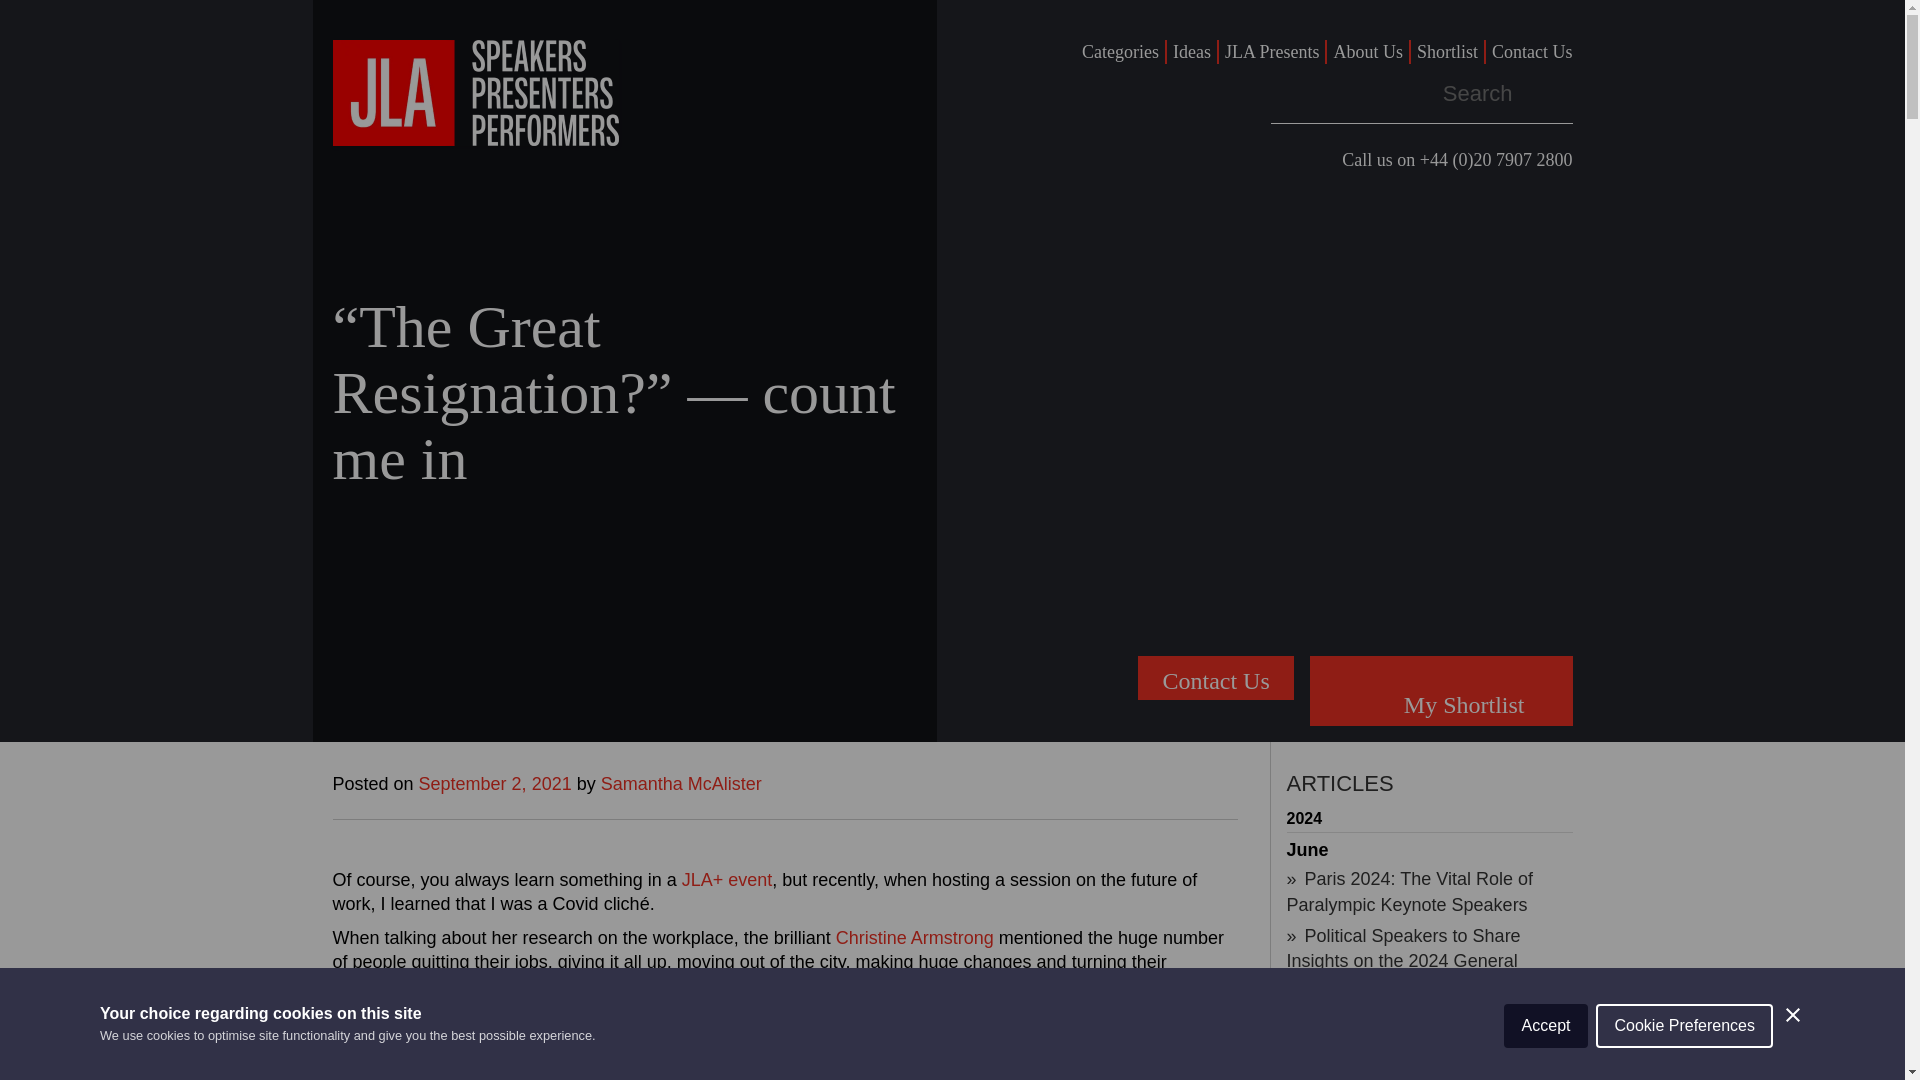  I want to click on Categories, so click(1120, 52).